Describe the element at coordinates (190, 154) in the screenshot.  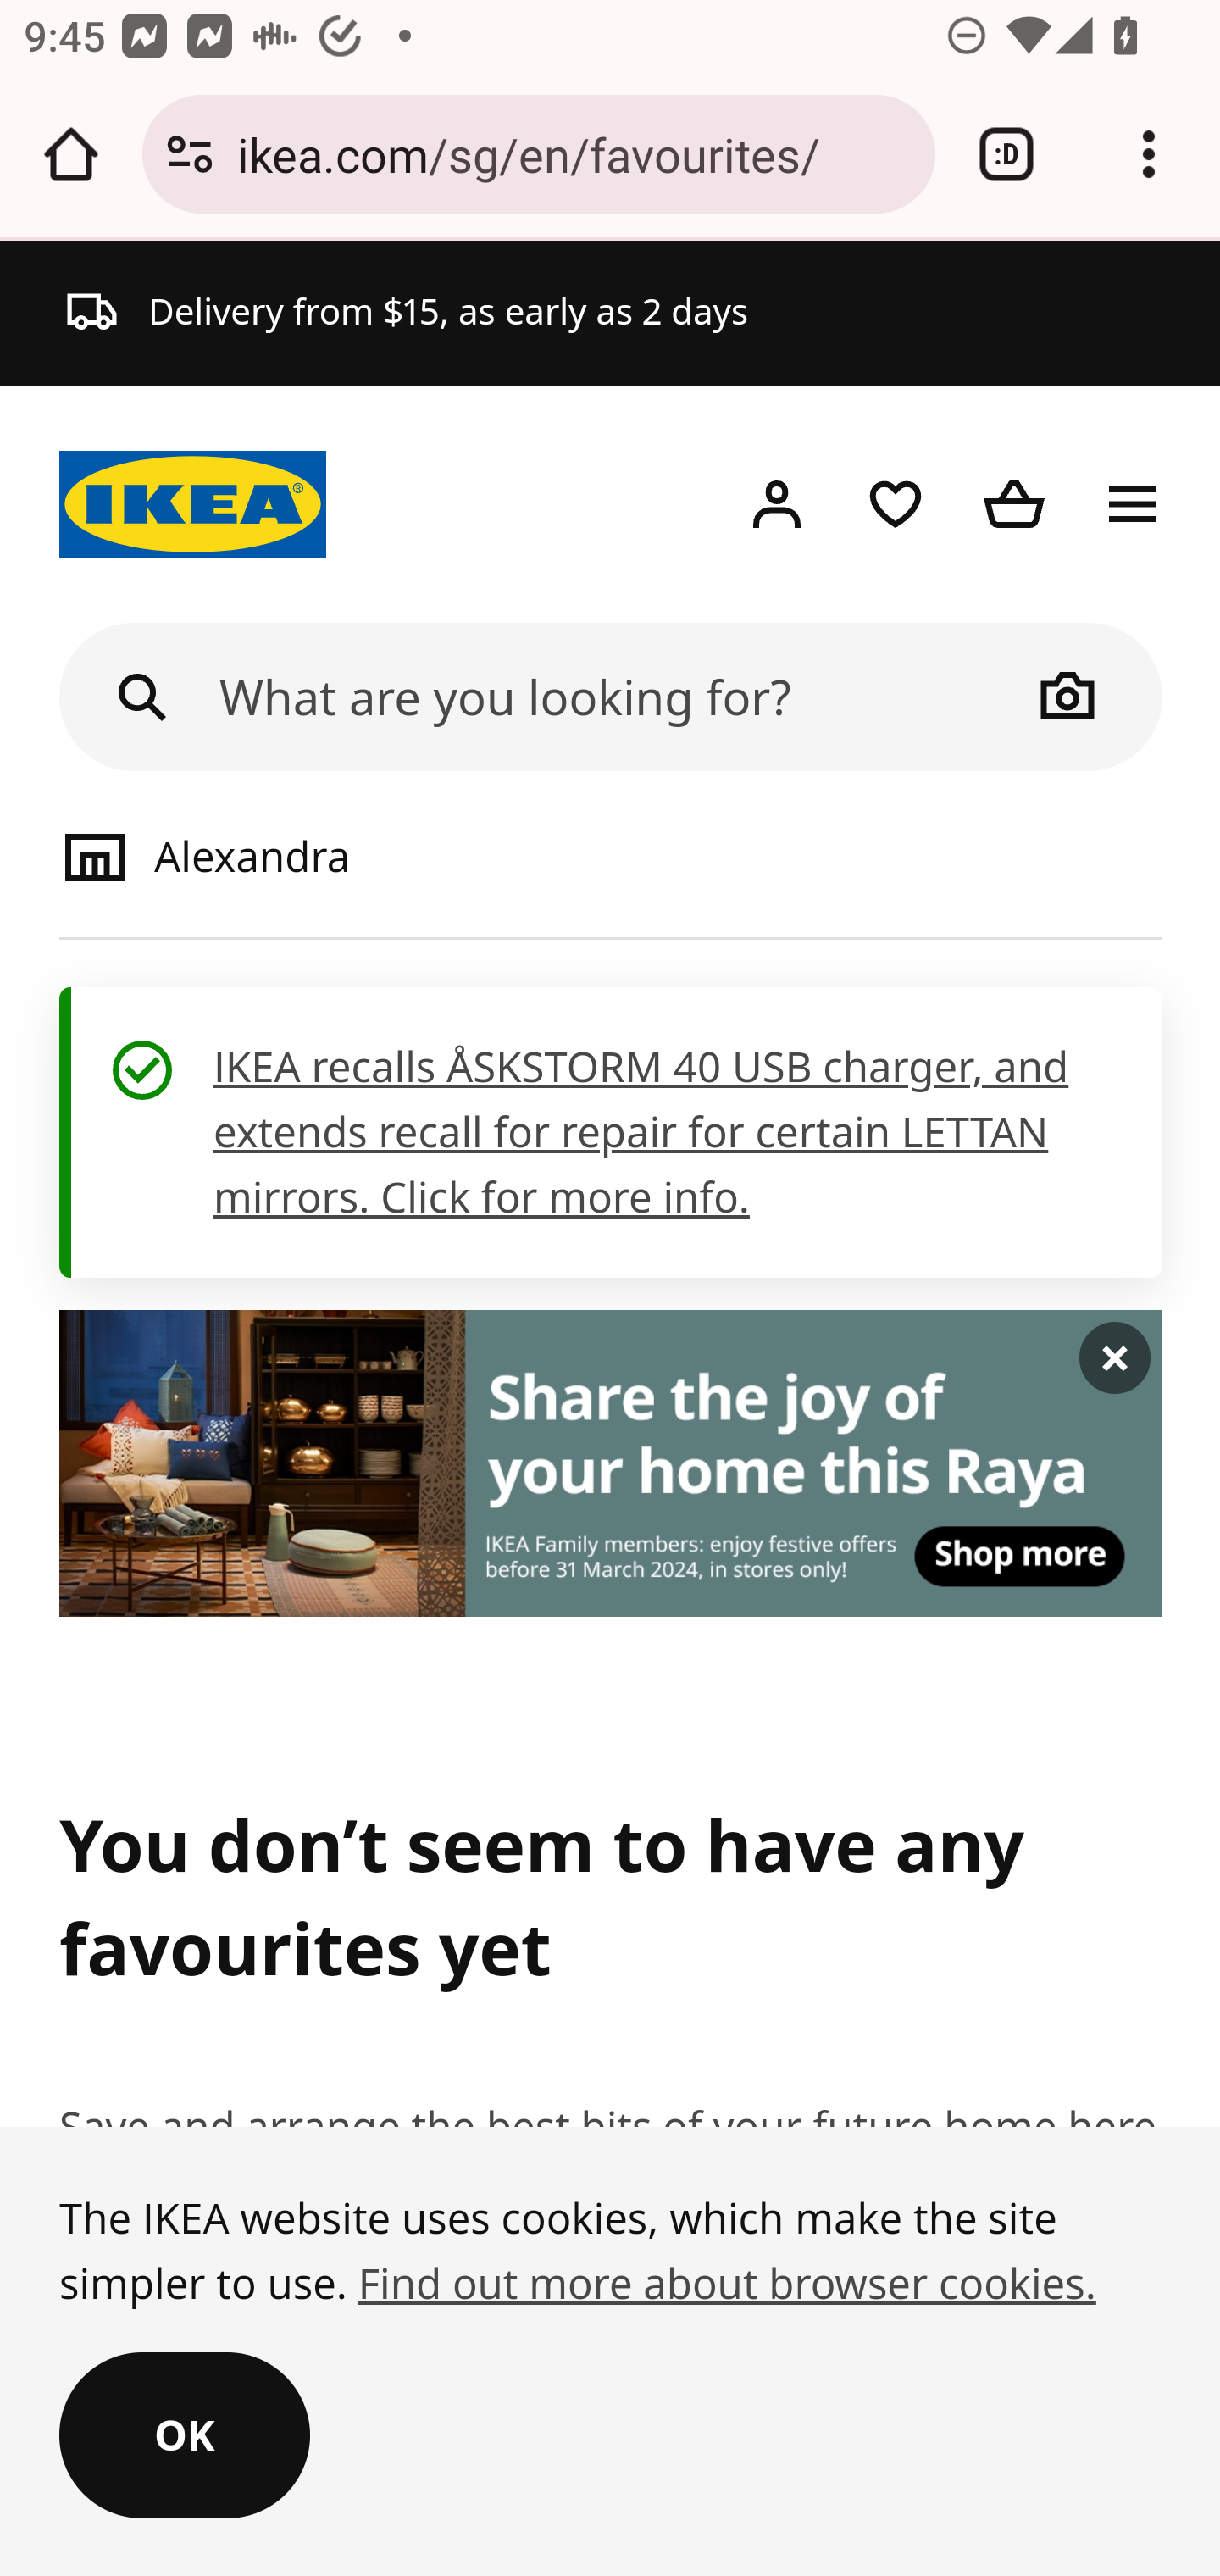
I see `Connection is secure` at that location.